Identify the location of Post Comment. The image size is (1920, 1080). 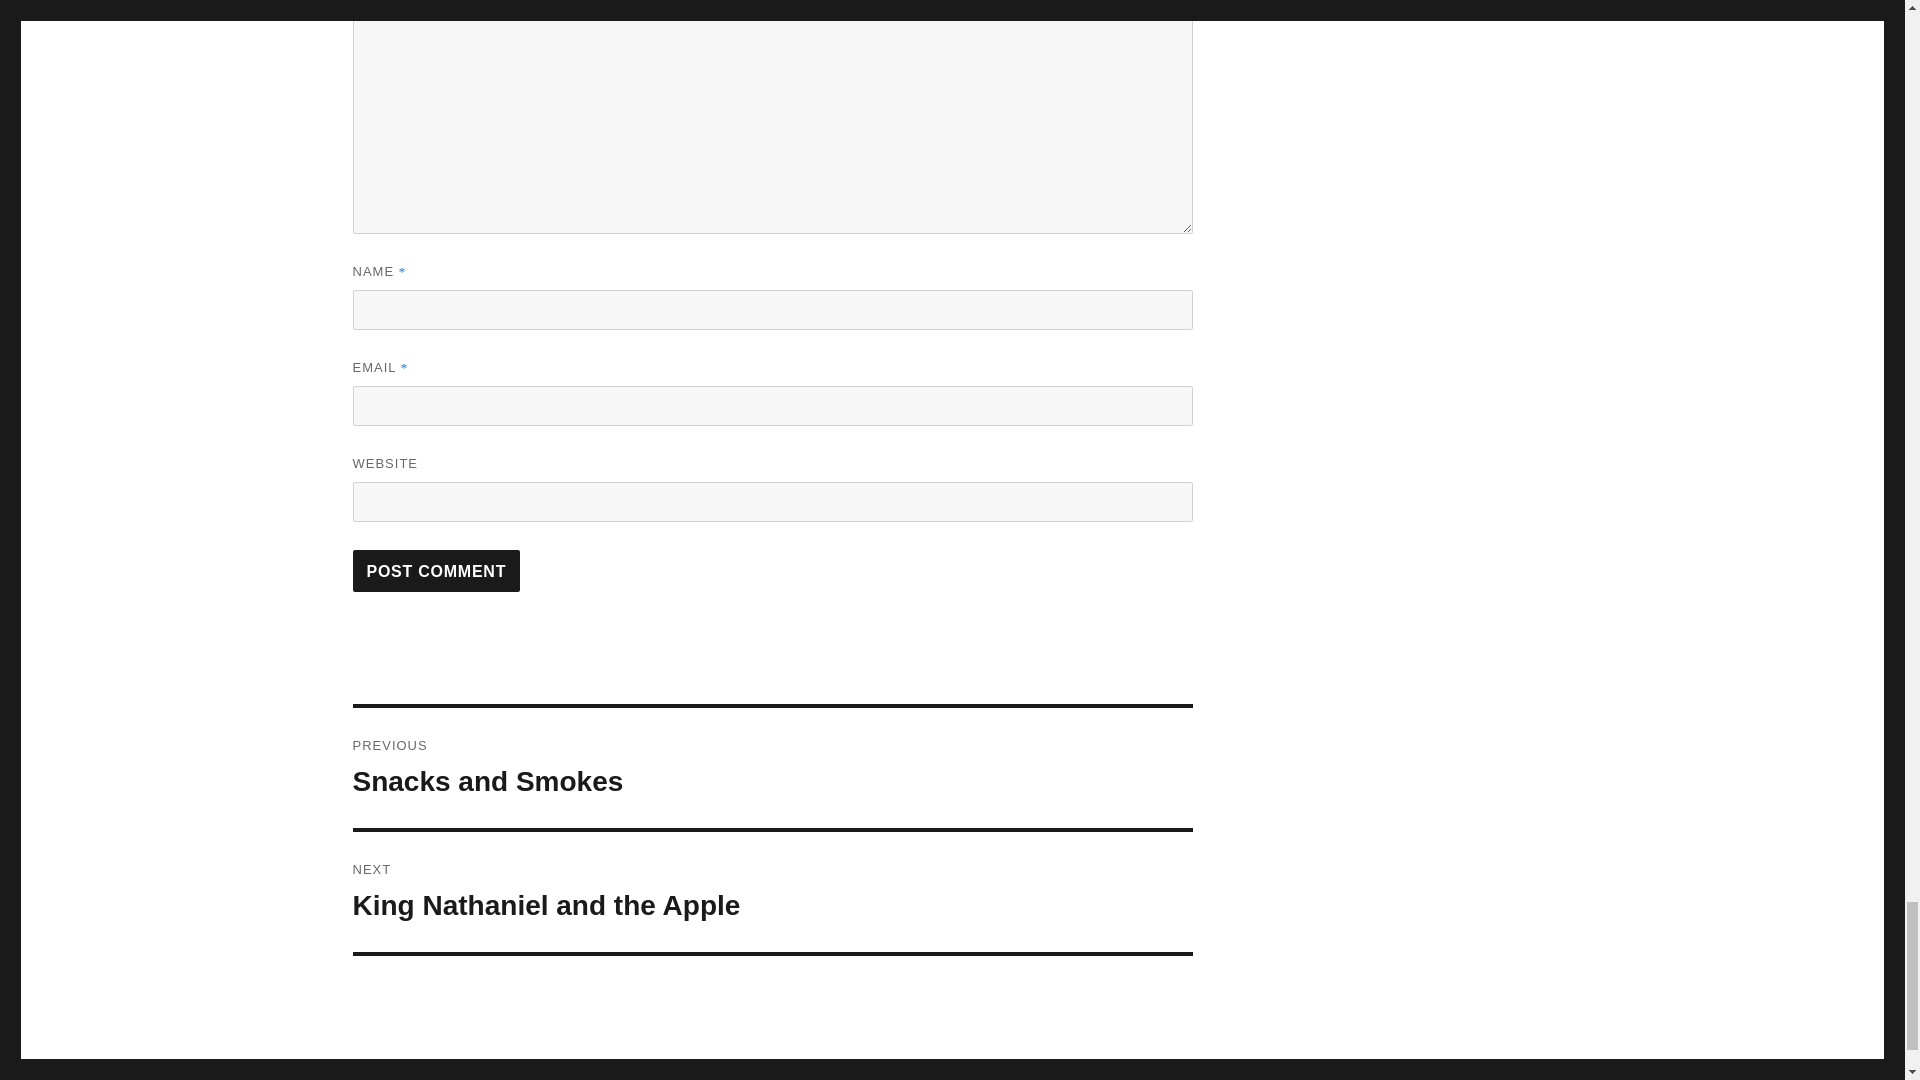
(436, 570).